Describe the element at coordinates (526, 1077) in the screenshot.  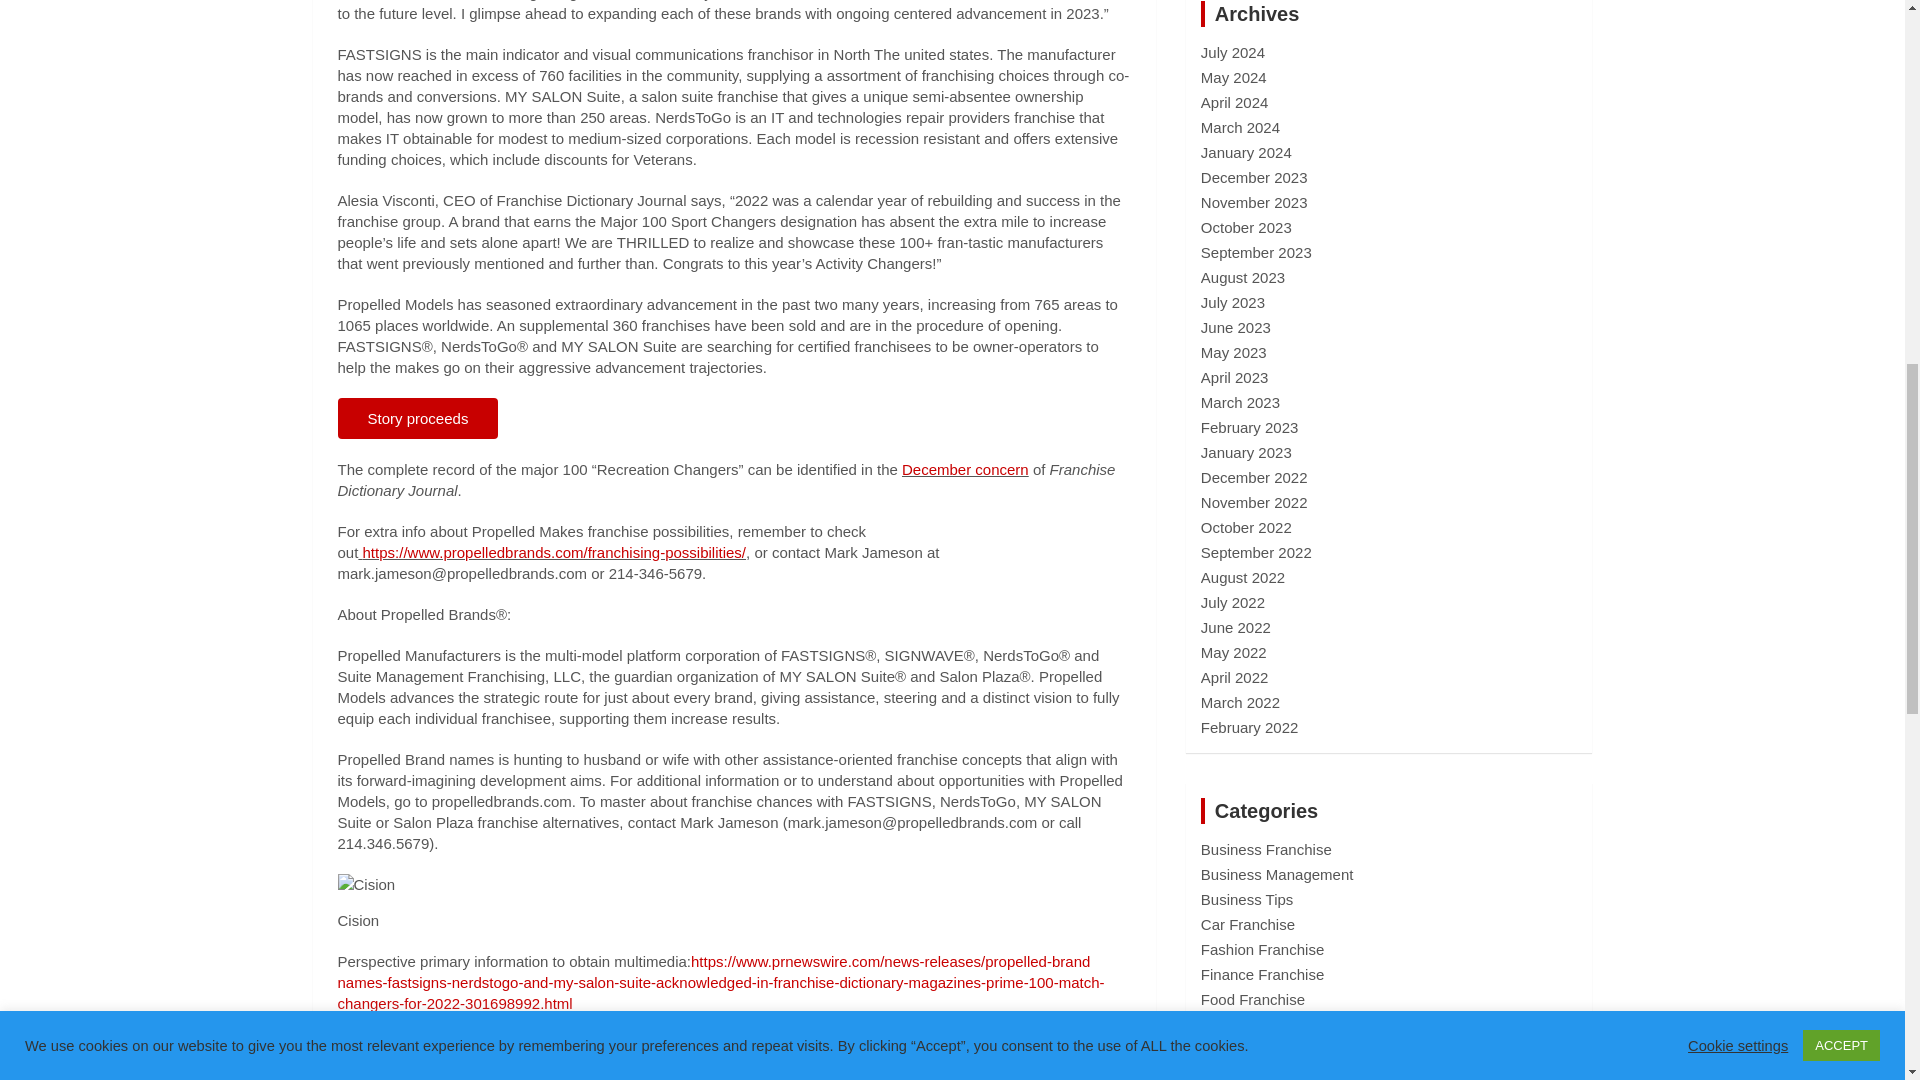
I see `Dictionary` at that location.